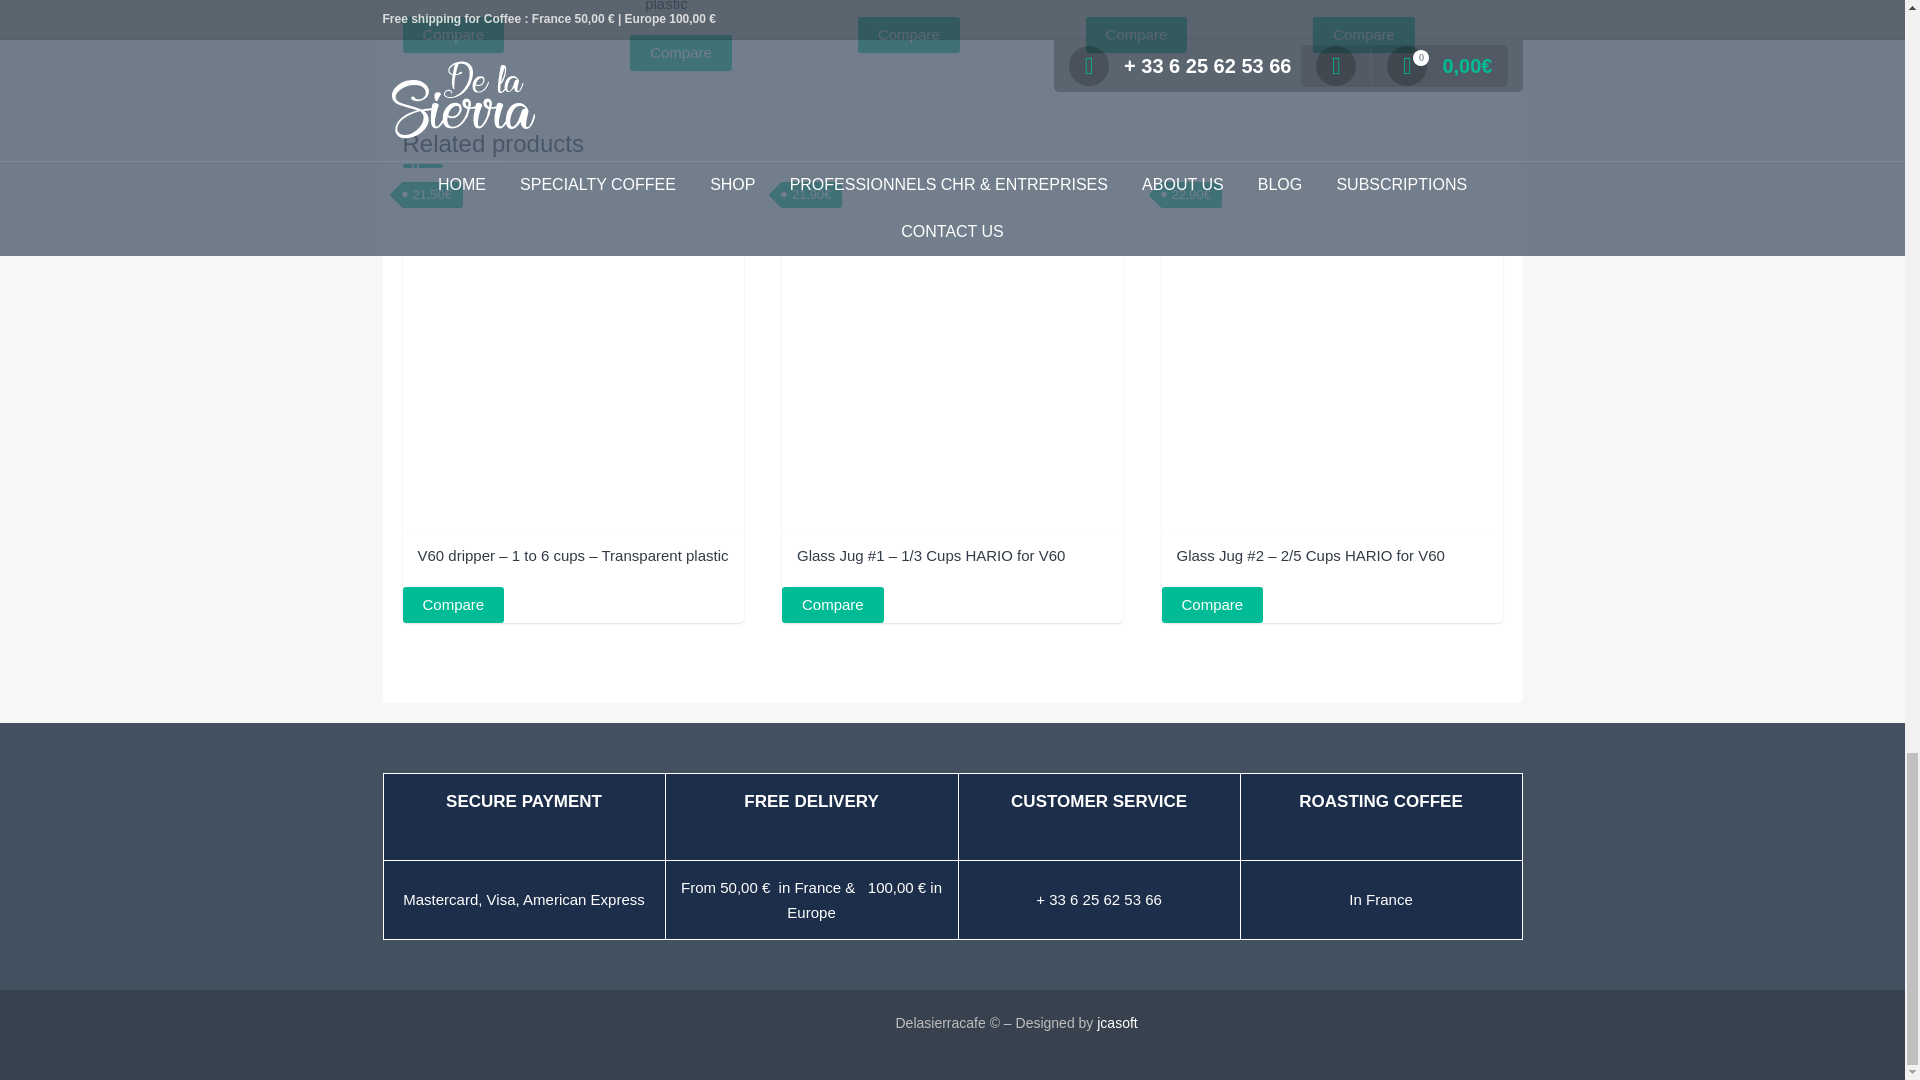 The width and height of the screenshot is (1920, 1080). Describe the element at coordinates (442, 1035) in the screenshot. I see `Twitter` at that location.